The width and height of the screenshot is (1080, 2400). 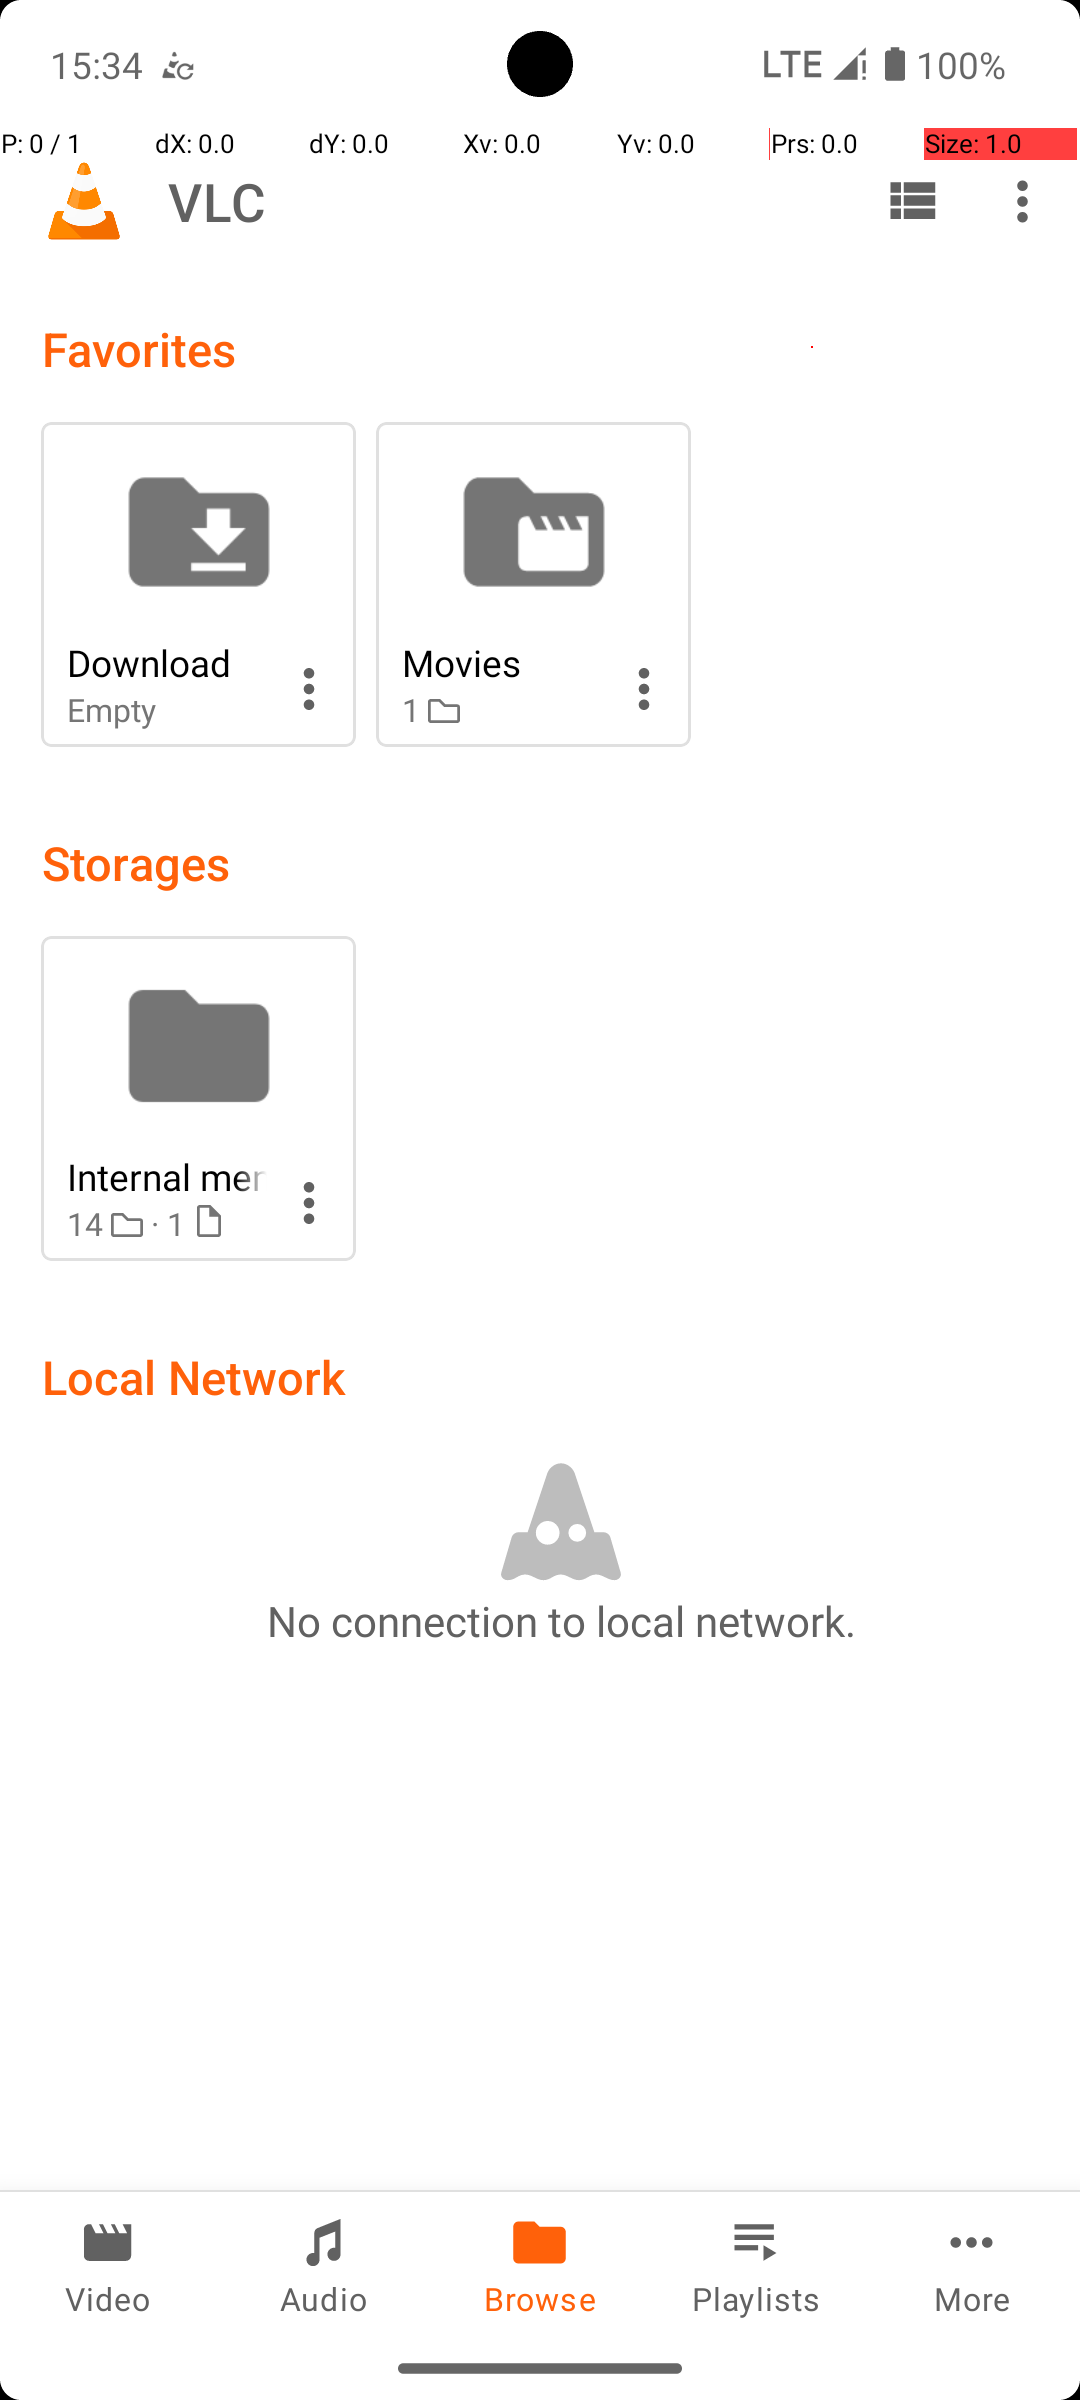 What do you see at coordinates (198, 1098) in the screenshot?
I see `Folder: Internal memory, 14 subfolders, 1 media file` at bounding box center [198, 1098].